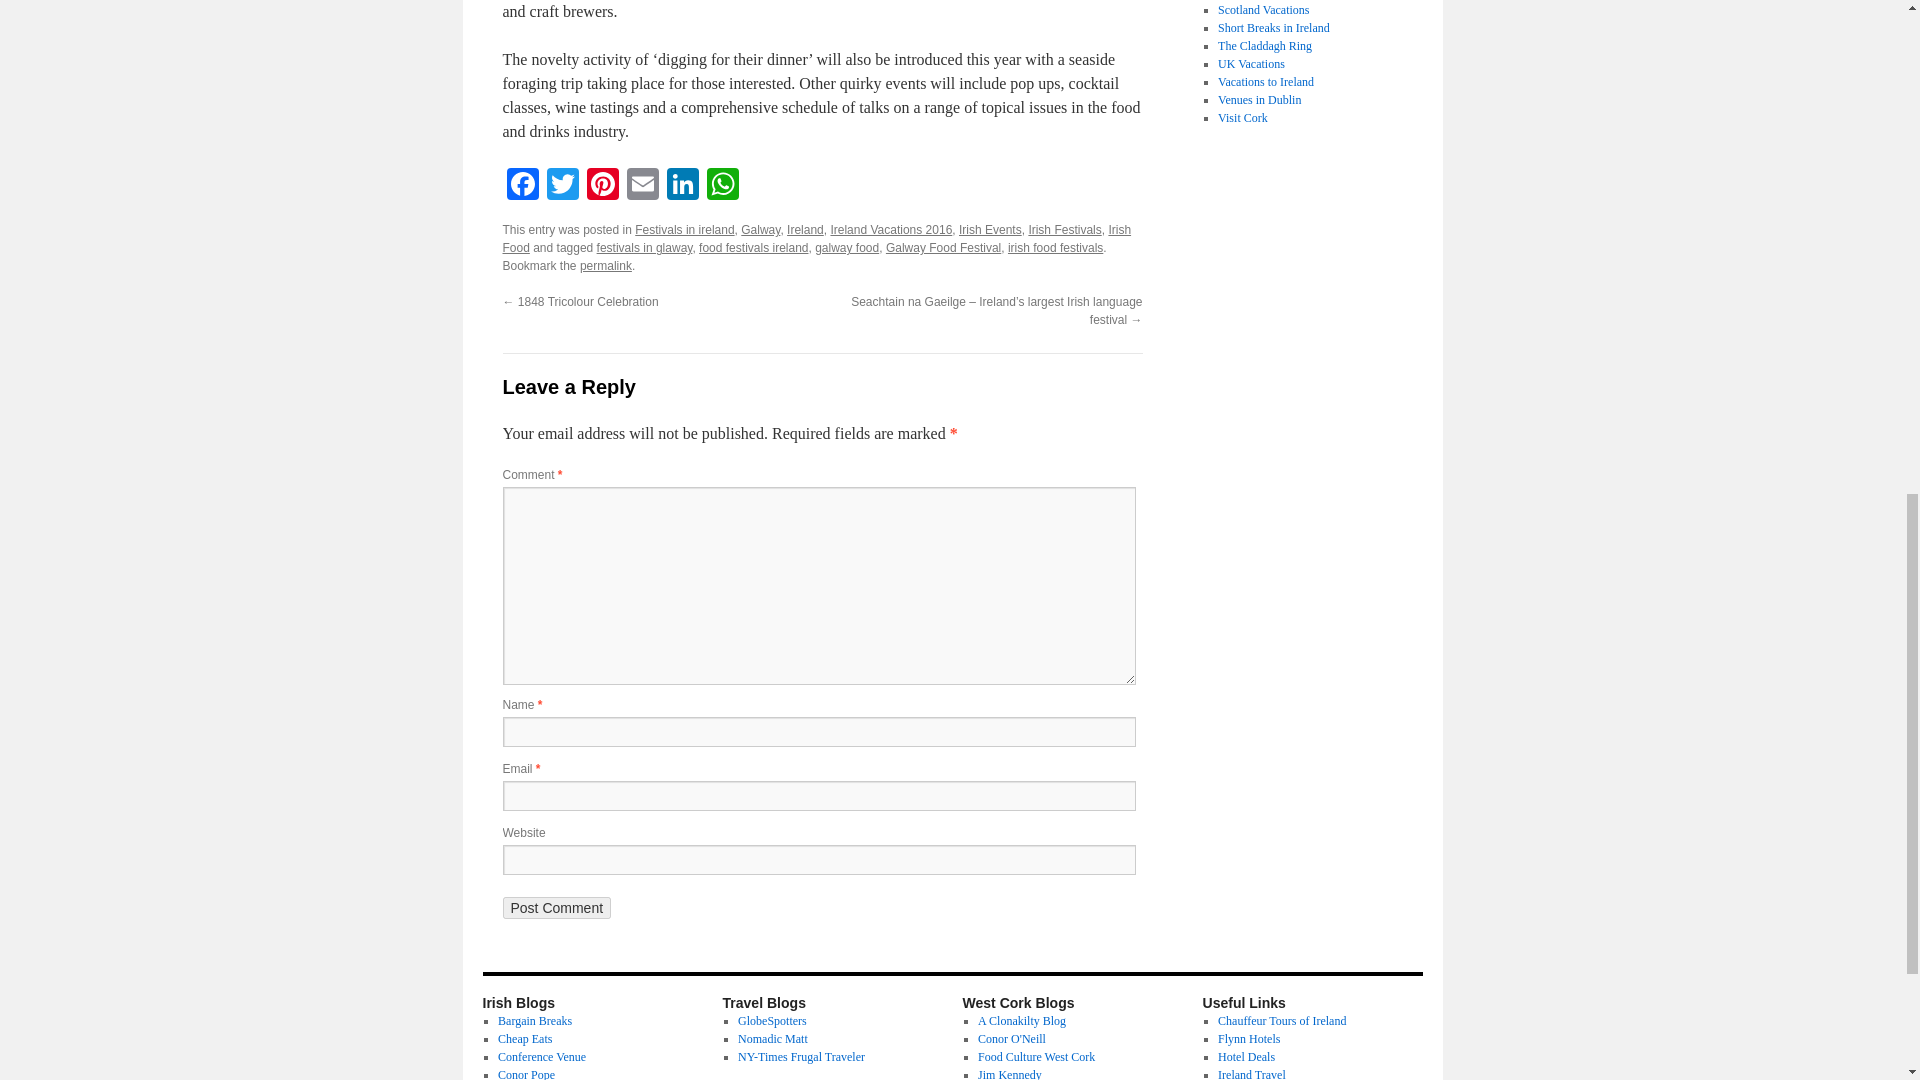  I want to click on LinkedIn, so click(682, 186).